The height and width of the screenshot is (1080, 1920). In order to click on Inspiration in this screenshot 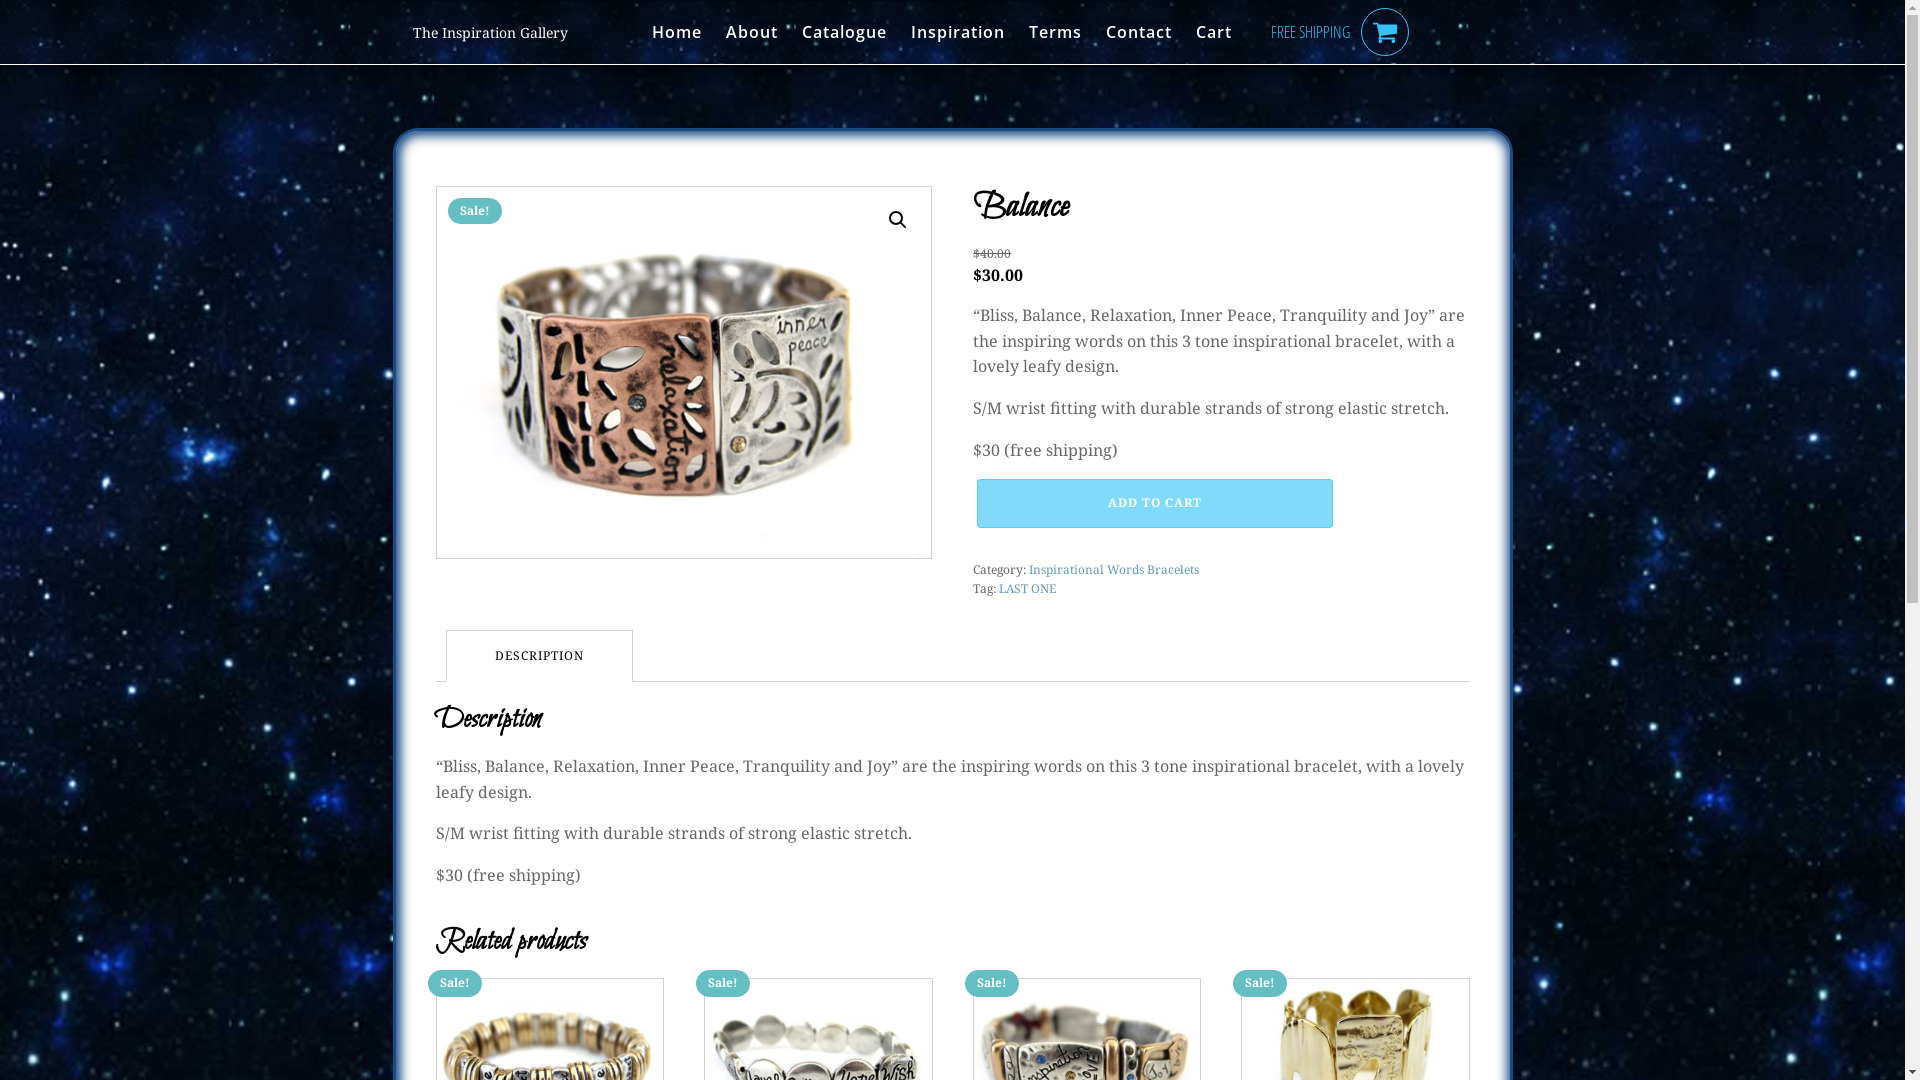, I will do `click(958, 32)`.